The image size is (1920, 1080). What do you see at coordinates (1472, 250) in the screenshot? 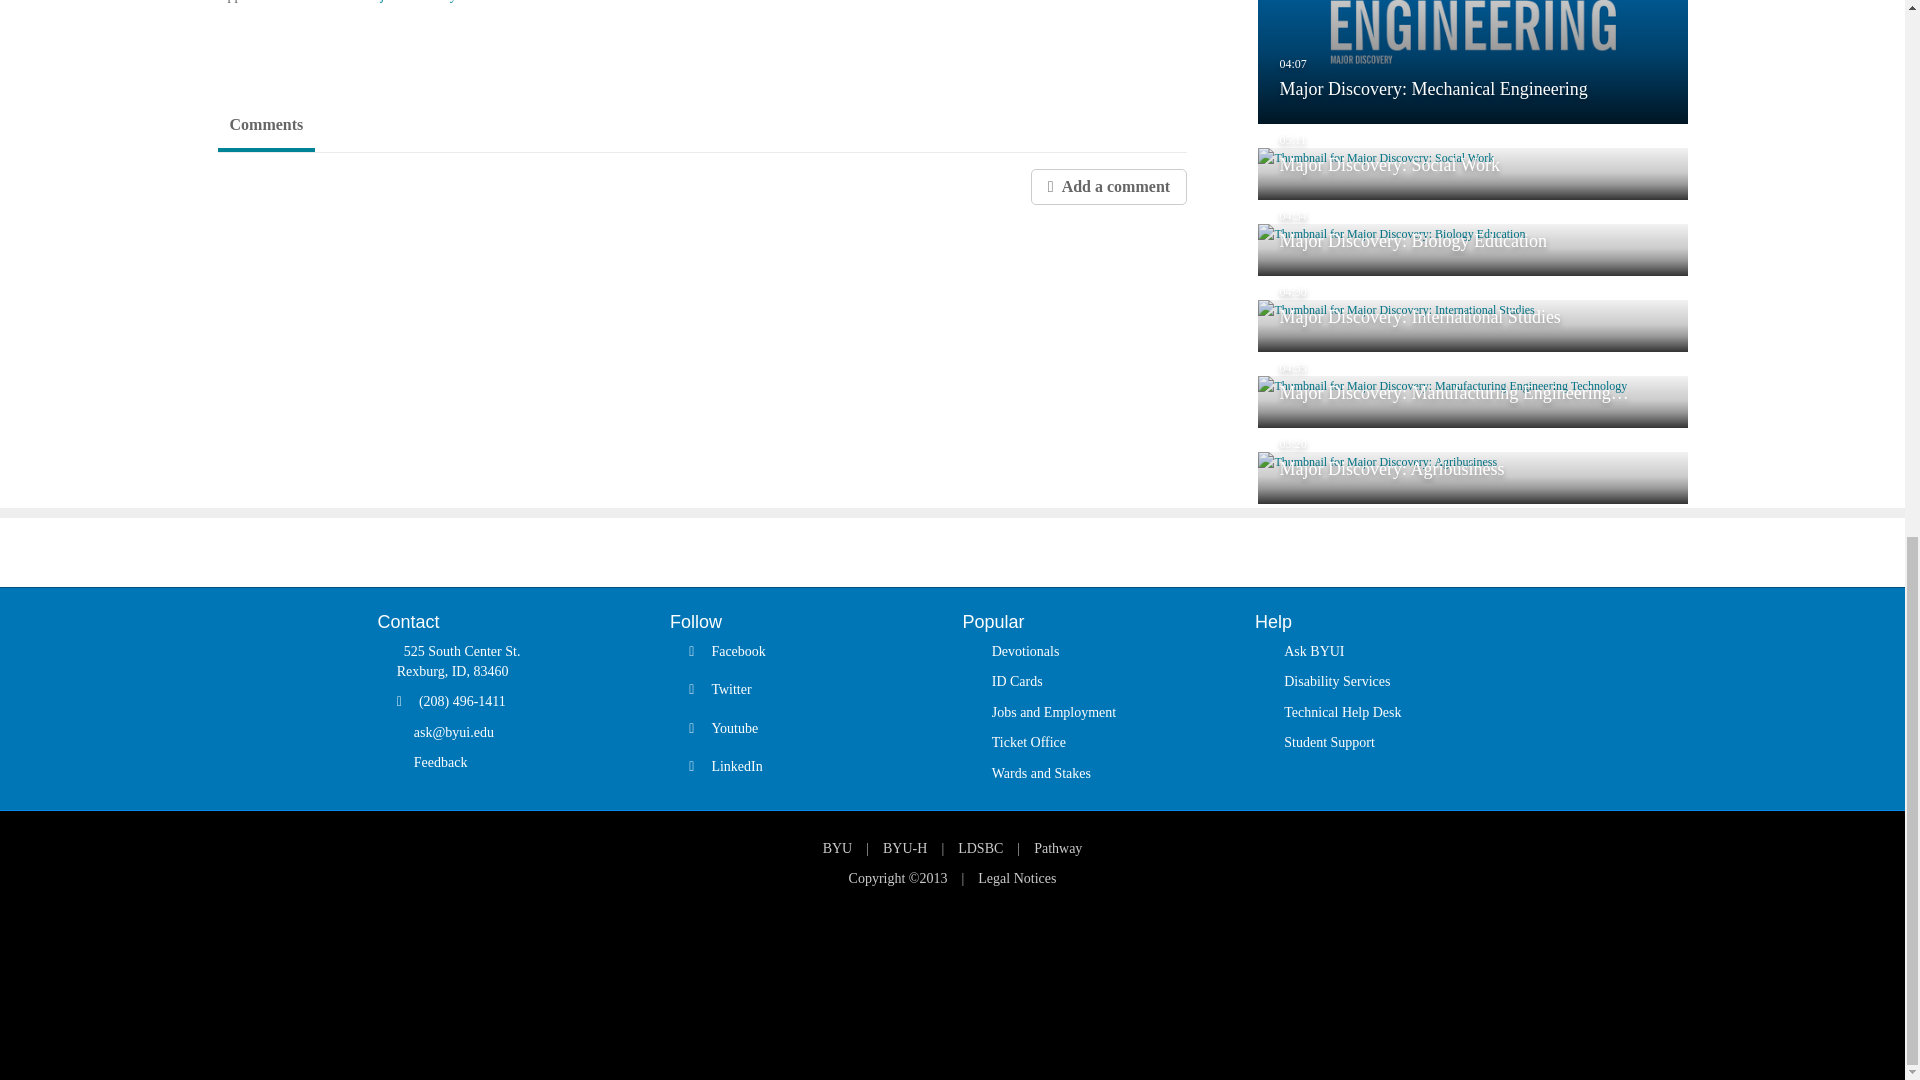
I see `Major Discovery: Biology Education` at bounding box center [1472, 250].